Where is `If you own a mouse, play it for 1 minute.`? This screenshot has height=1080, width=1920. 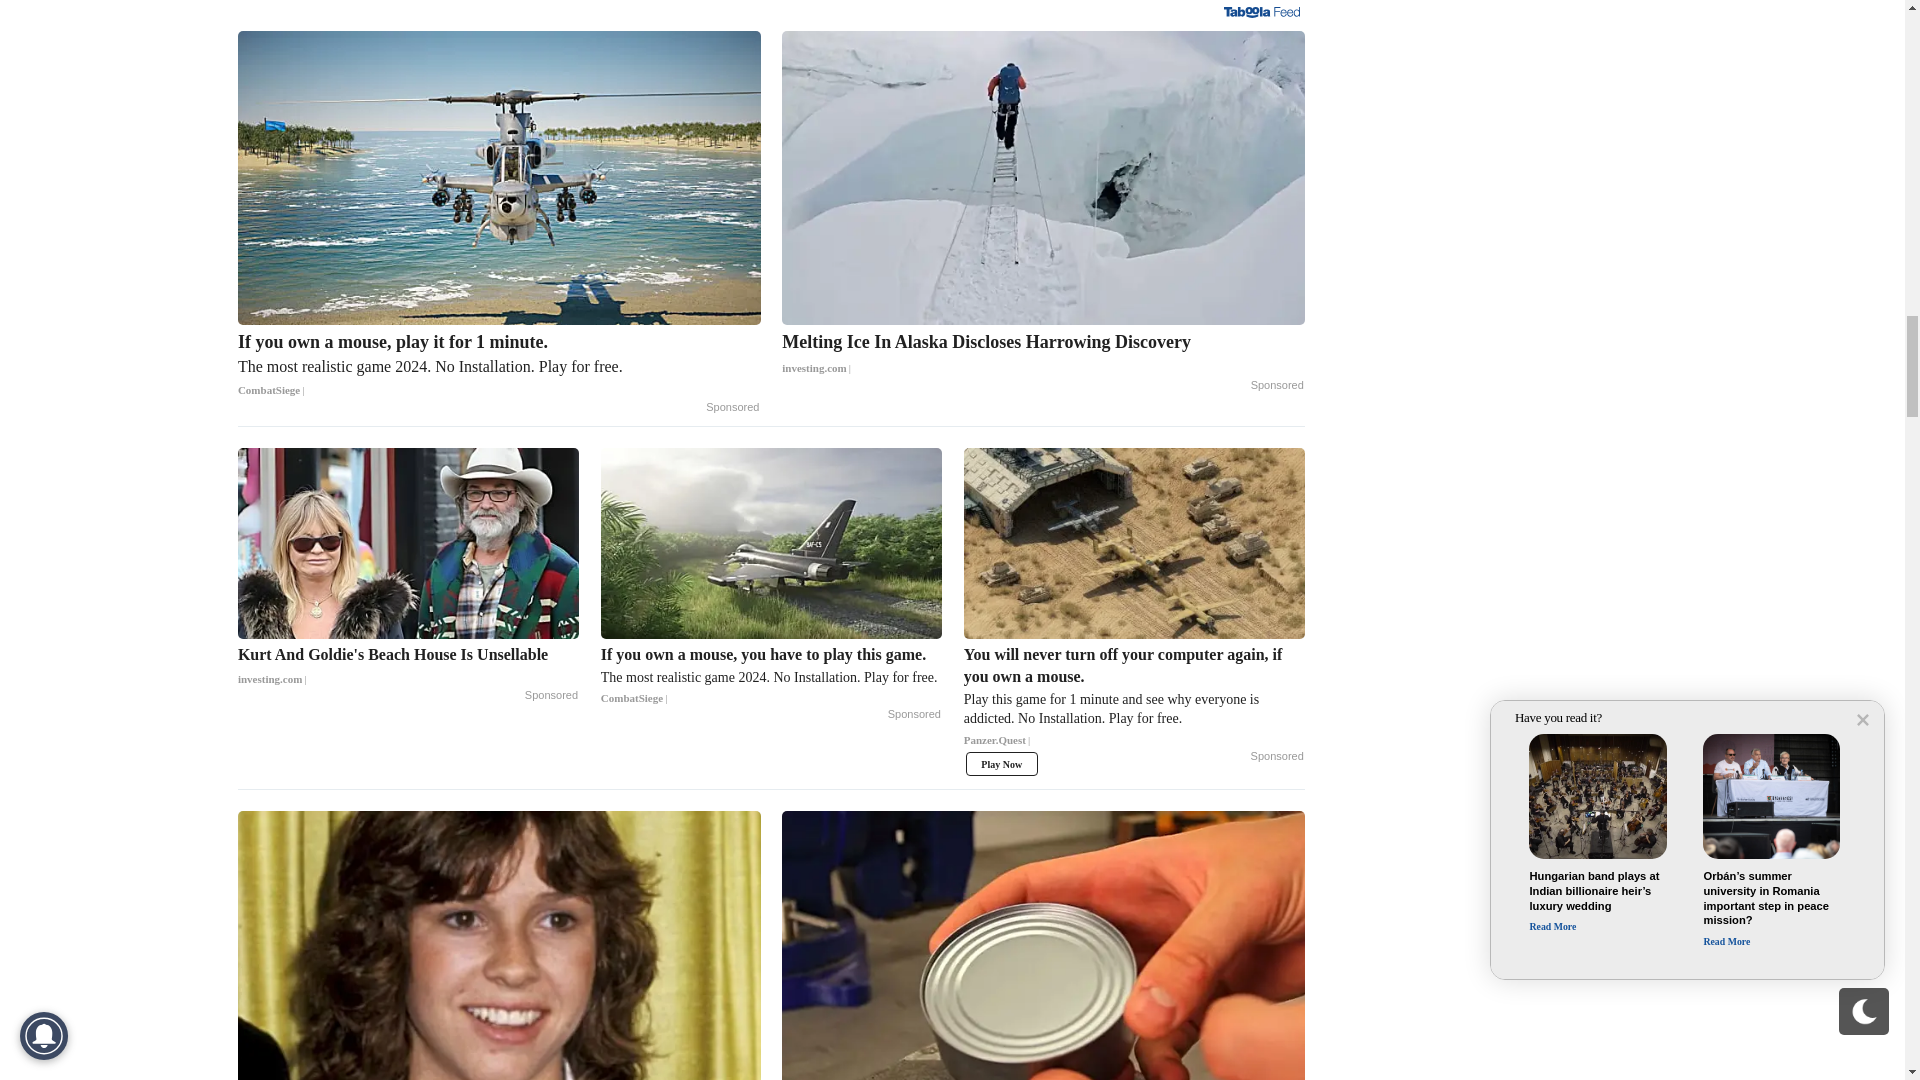 If you own a mouse, play it for 1 minute. is located at coordinates (499, 366).